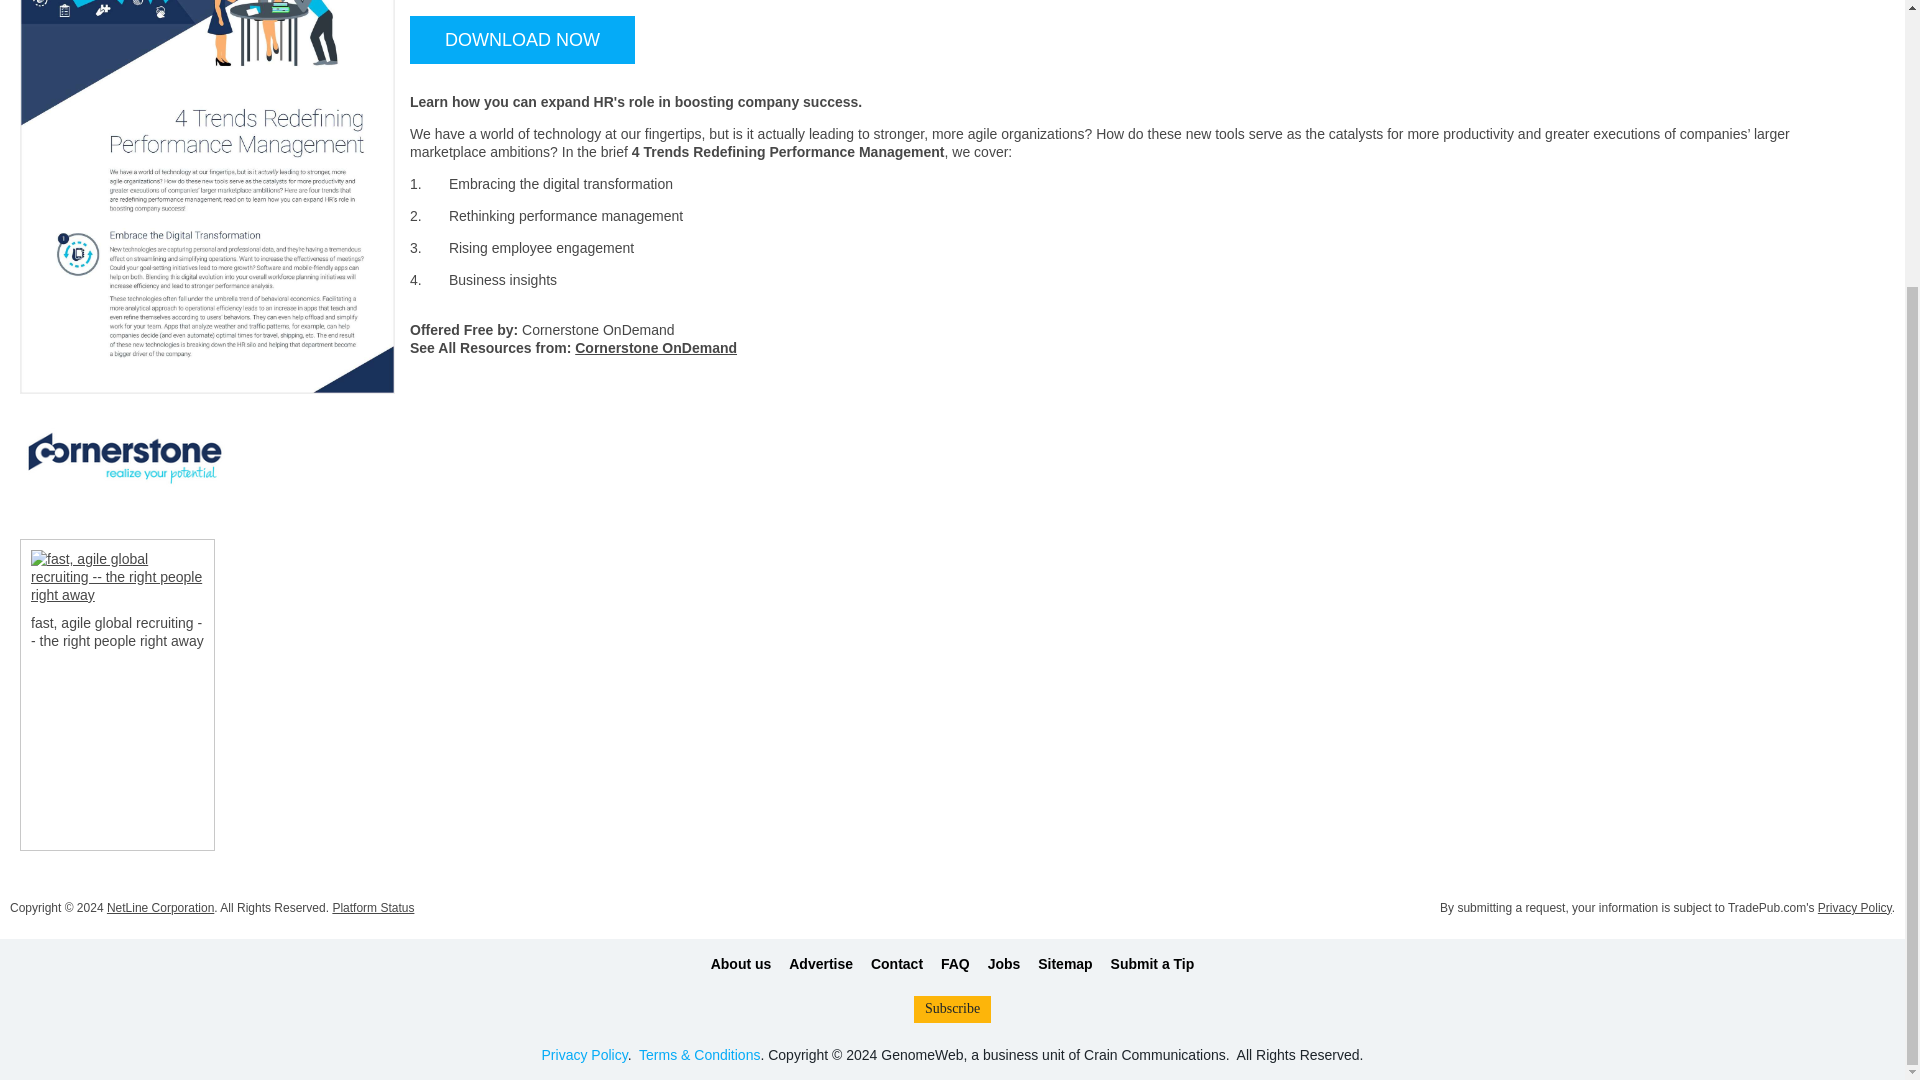  What do you see at coordinates (1065, 964) in the screenshot?
I see `A text sitemap of the website.` at bounding box center [1065, 964].